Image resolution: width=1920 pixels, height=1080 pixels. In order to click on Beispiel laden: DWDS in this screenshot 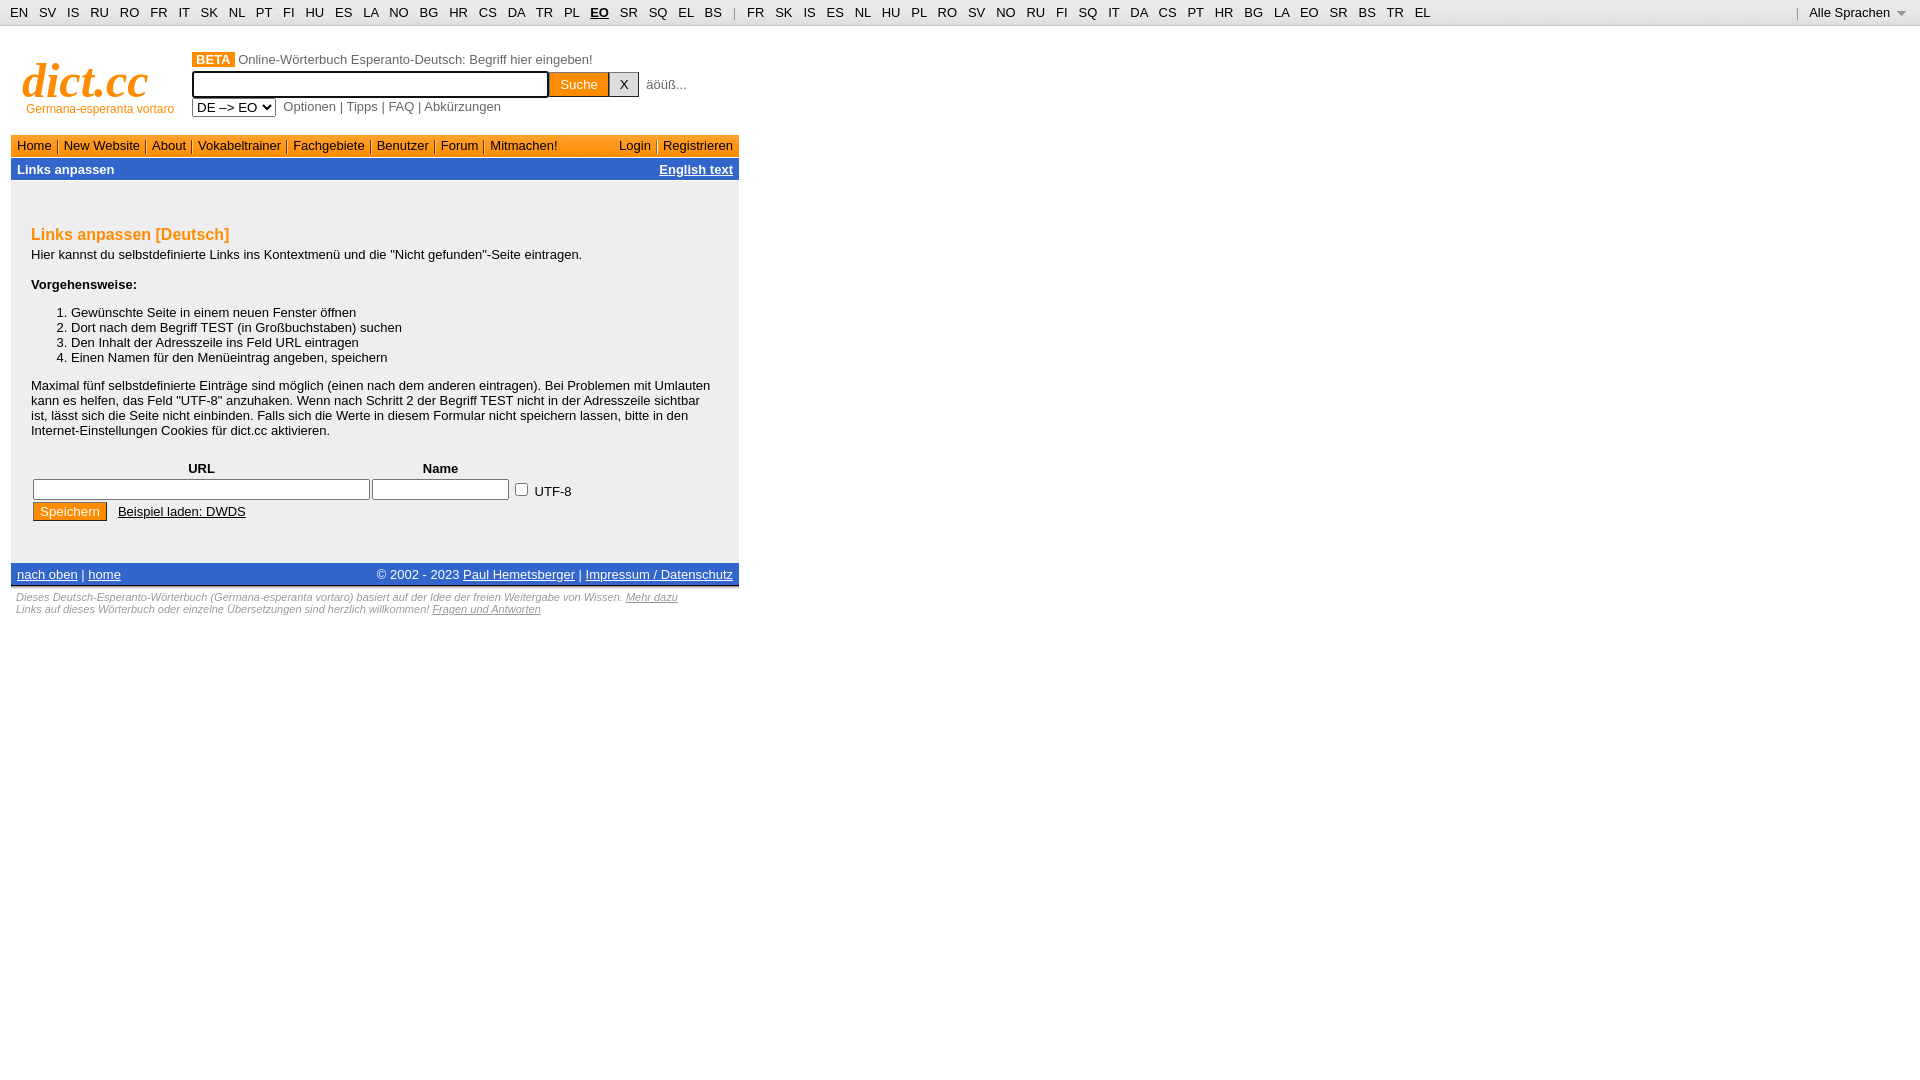, I will do `click(182, 512)`.